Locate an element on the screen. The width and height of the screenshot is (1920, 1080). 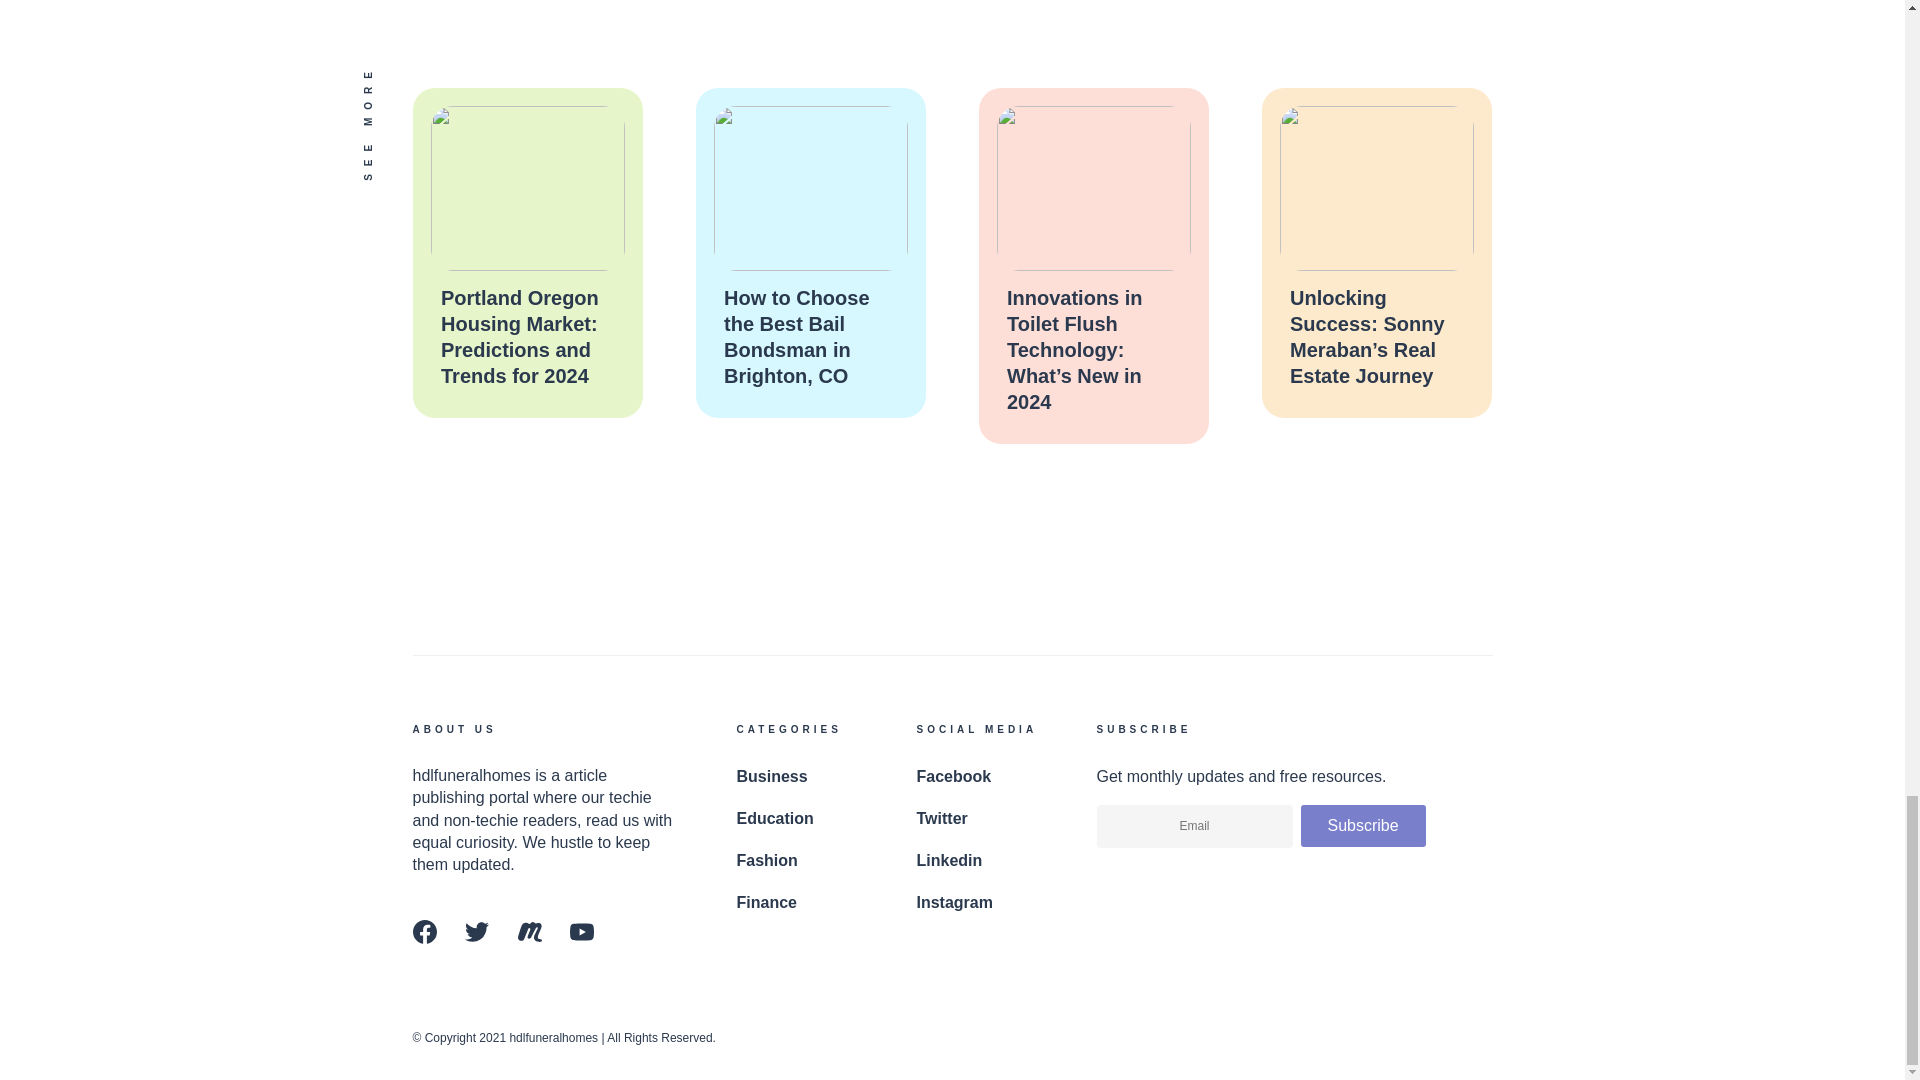
How to Choose the Best Bail Bondsman in Brighton, CO is located at coordinates (796, 336).